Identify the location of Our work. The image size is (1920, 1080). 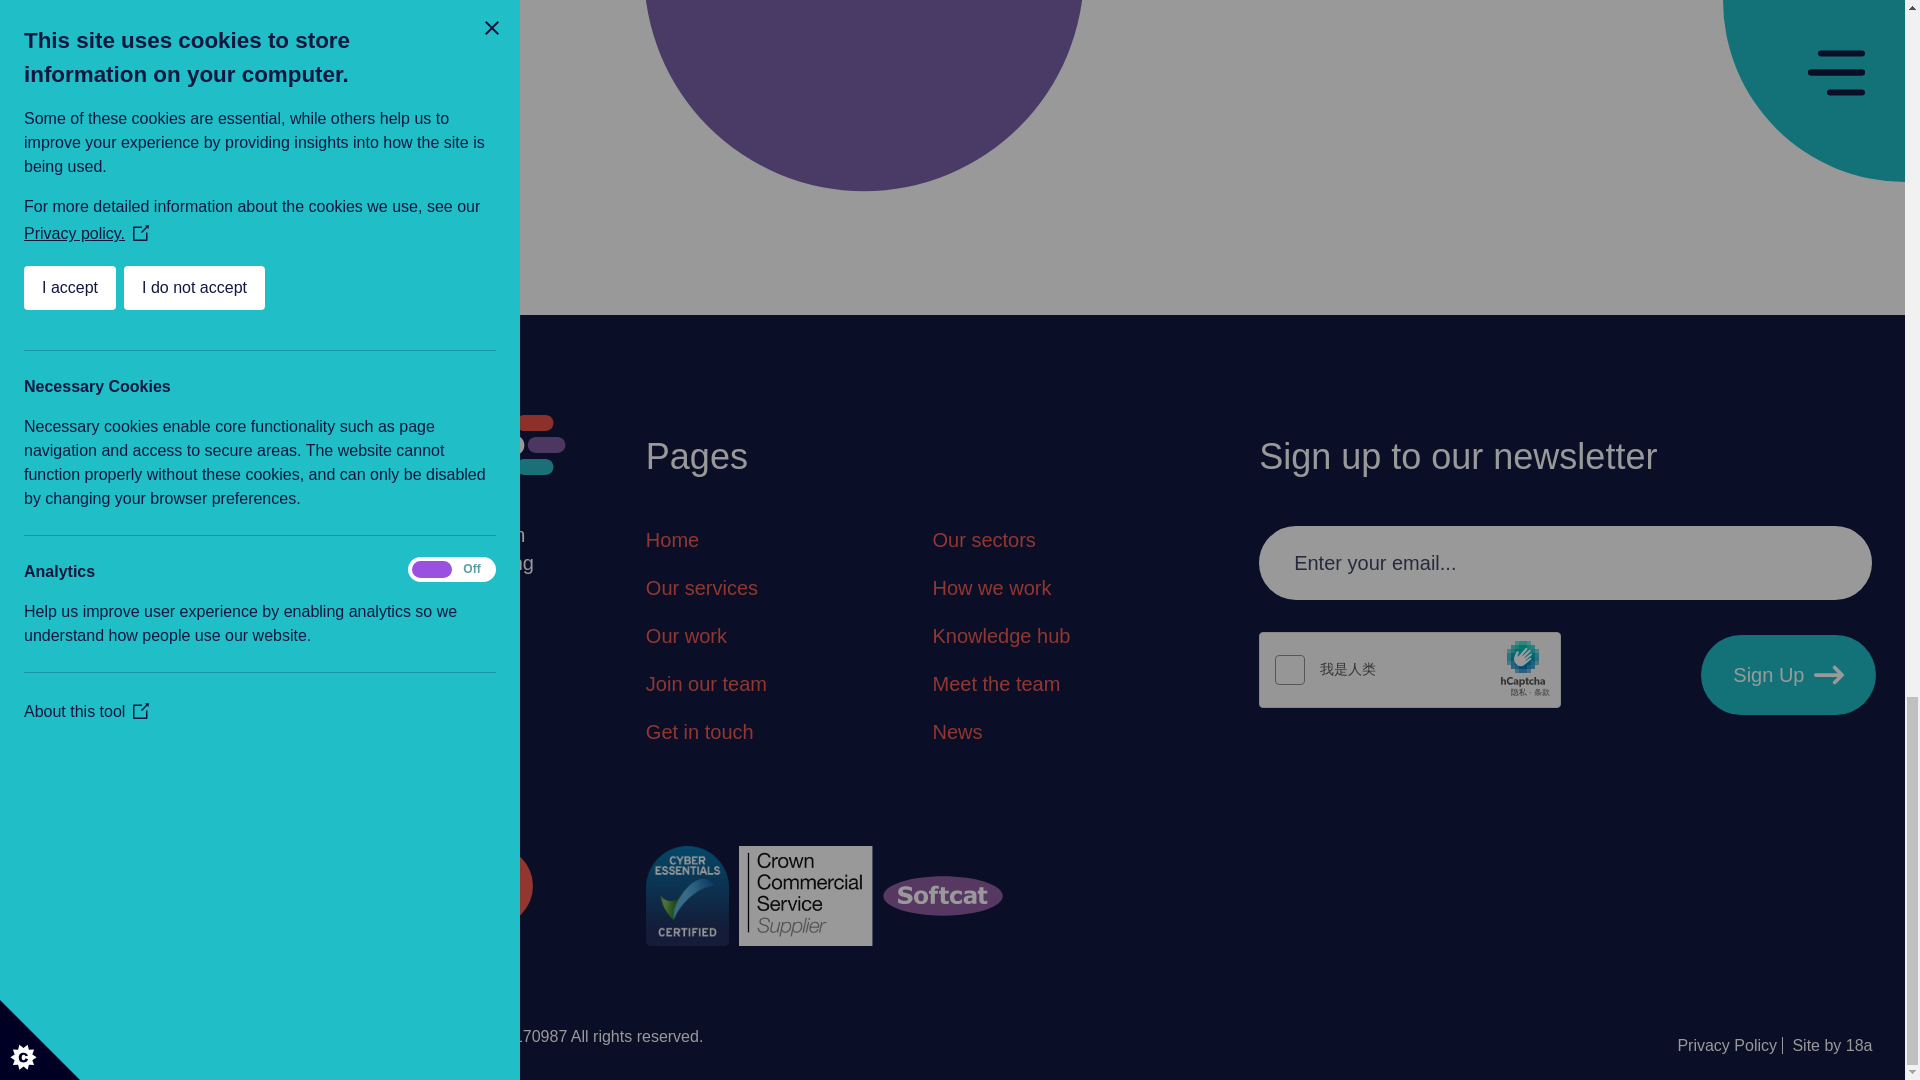
(686, 636).